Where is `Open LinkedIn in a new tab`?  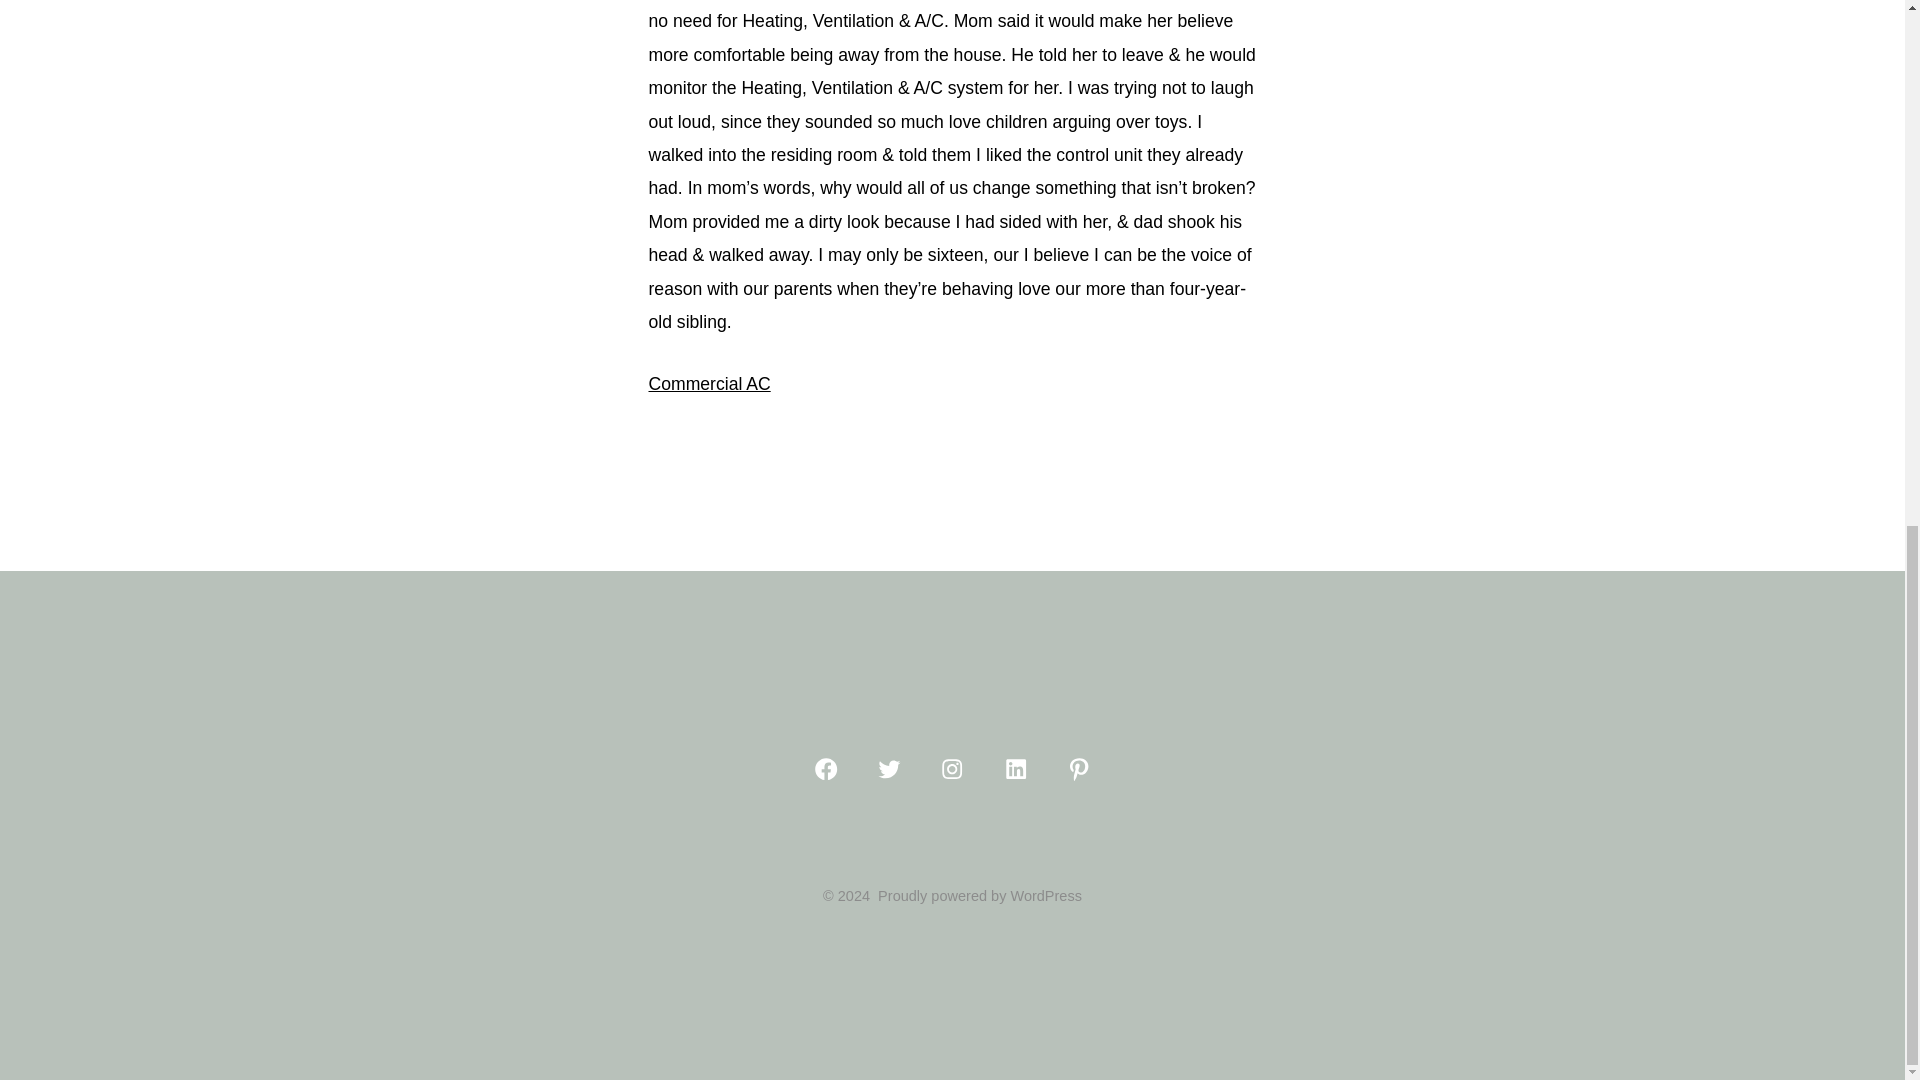
Open LinkedIn in a new tab is located at coordinates (1015, 768).